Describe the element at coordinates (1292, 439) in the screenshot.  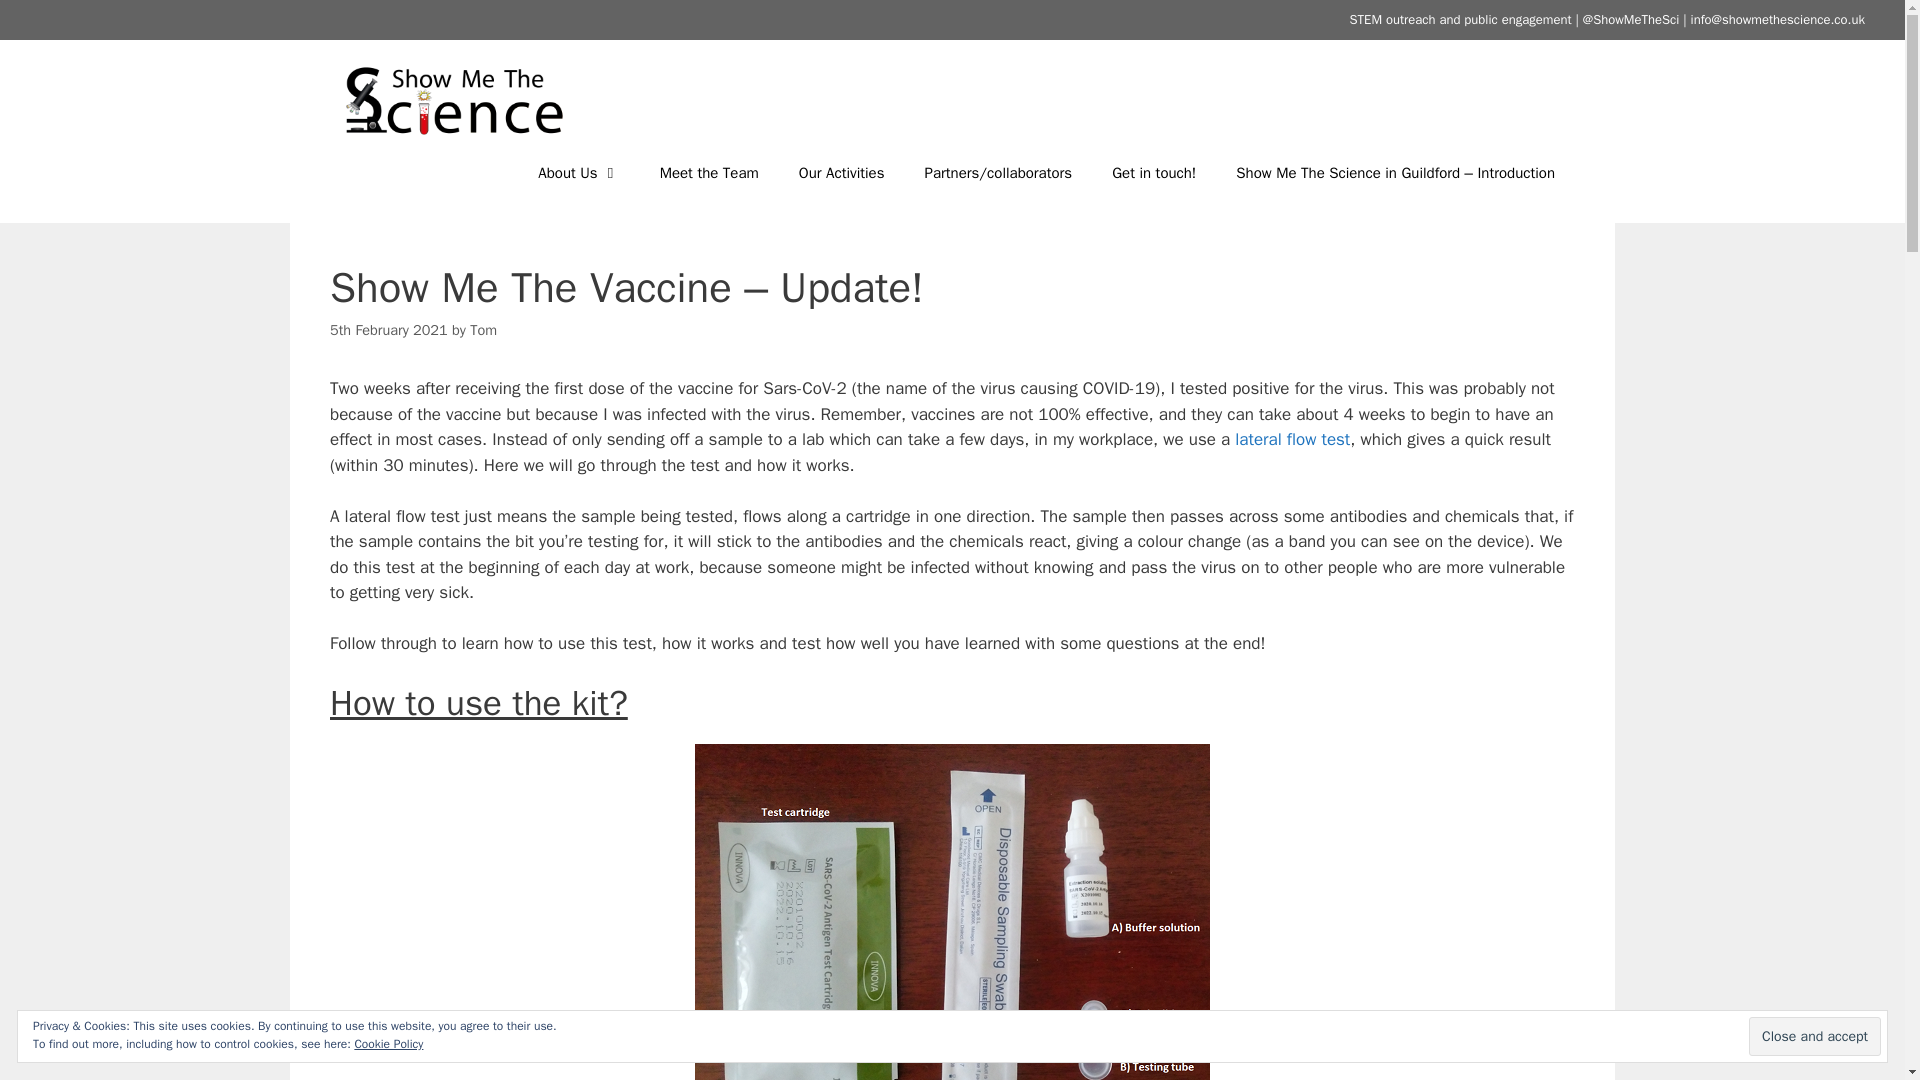
I see `lateral flow test` at that location.